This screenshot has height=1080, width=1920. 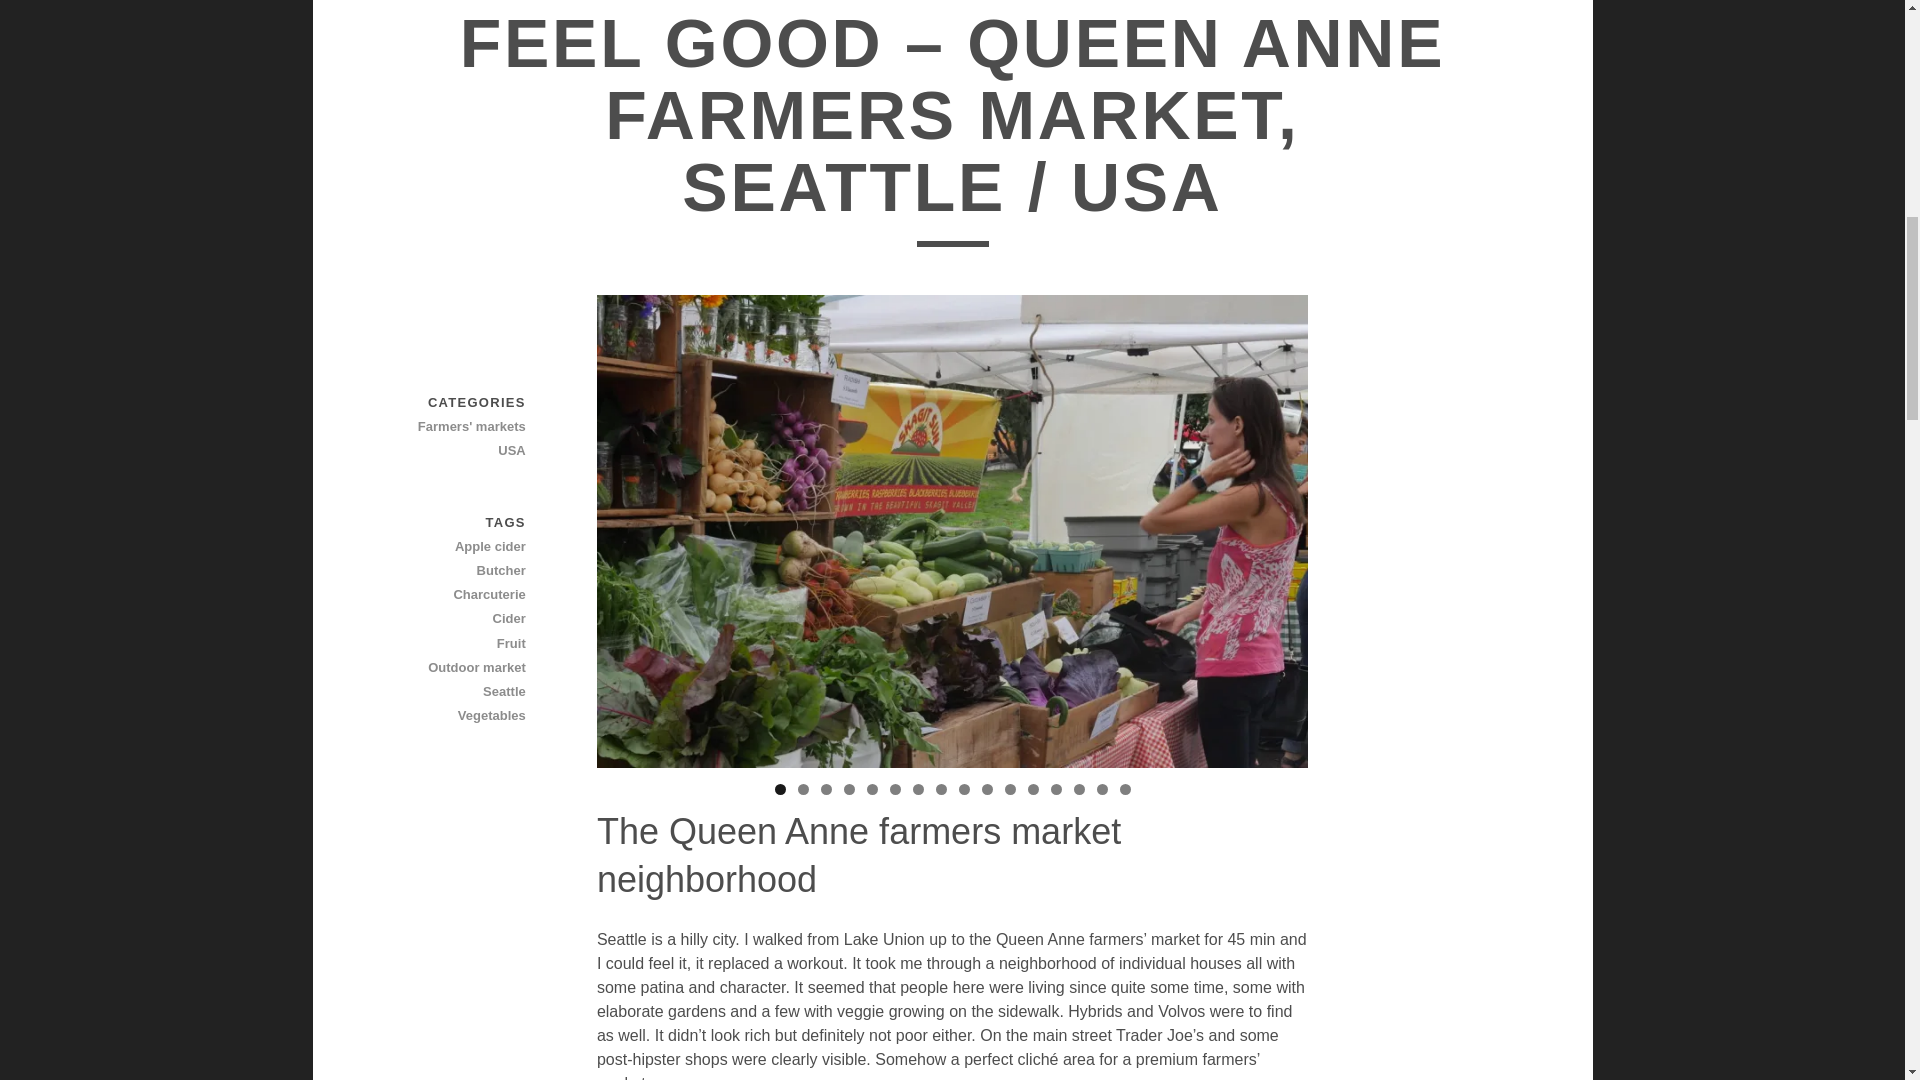 What do you see at coordinates (964, 789) in the screenshot?
I see `9` at bounding box center [964, 789].